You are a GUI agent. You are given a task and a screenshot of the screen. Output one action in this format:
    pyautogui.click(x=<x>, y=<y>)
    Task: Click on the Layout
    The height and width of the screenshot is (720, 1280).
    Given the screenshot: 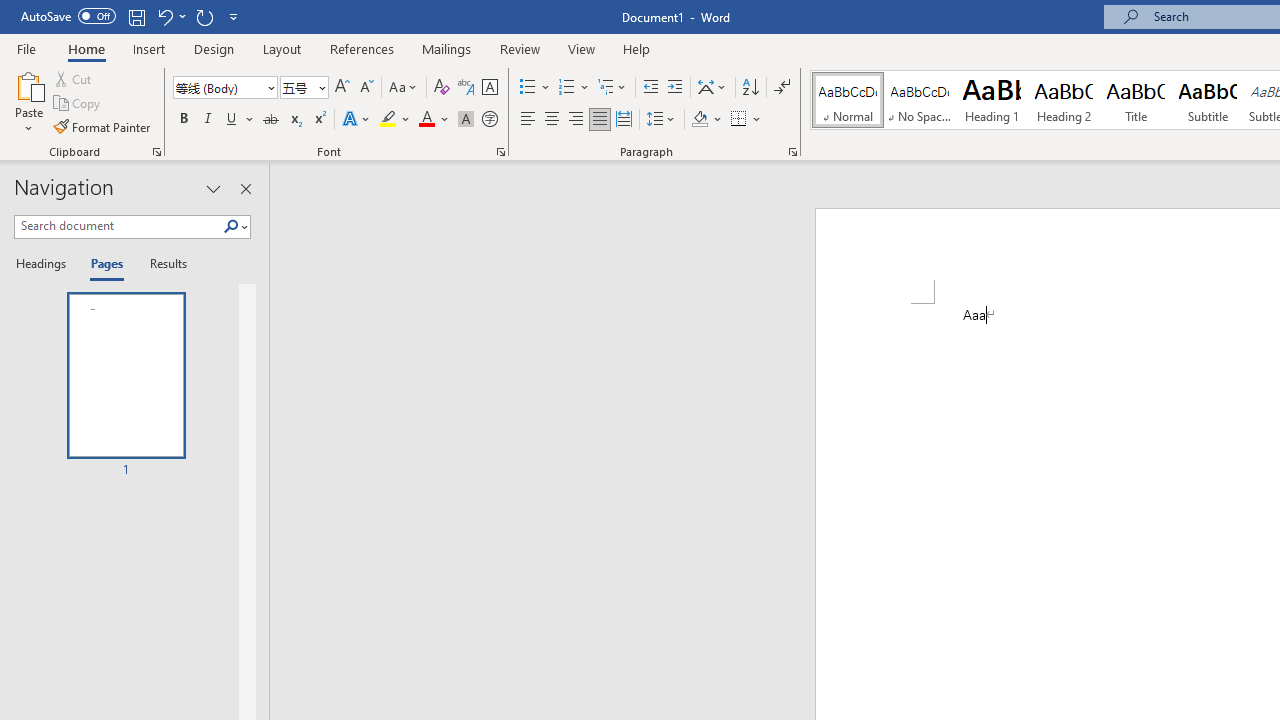 What is the action you would take?
    pyautogui.click(x=282, y=48)
    